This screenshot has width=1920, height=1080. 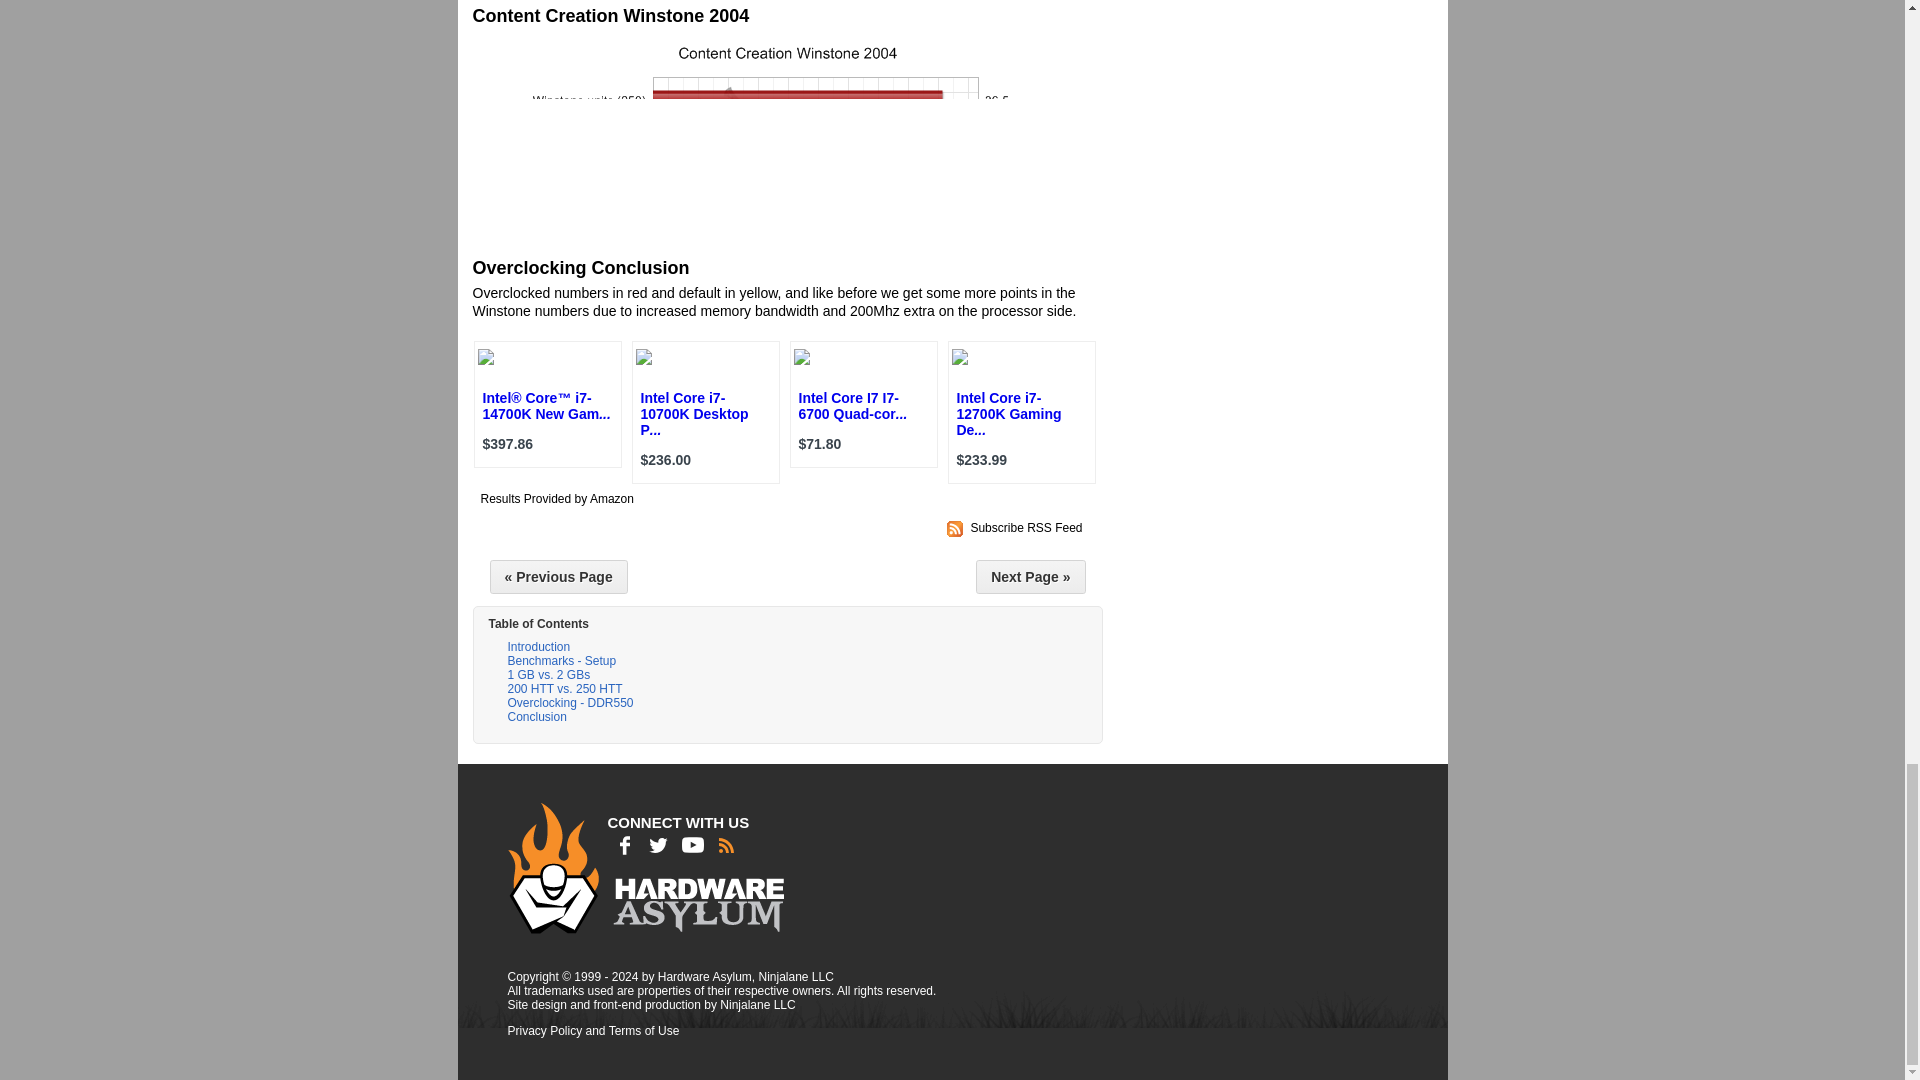 What do you see at coordinates (1026, 527) in the screenshot?
I see `Hardware Asylum RSS Feed` at bounding box center [1026, 527].